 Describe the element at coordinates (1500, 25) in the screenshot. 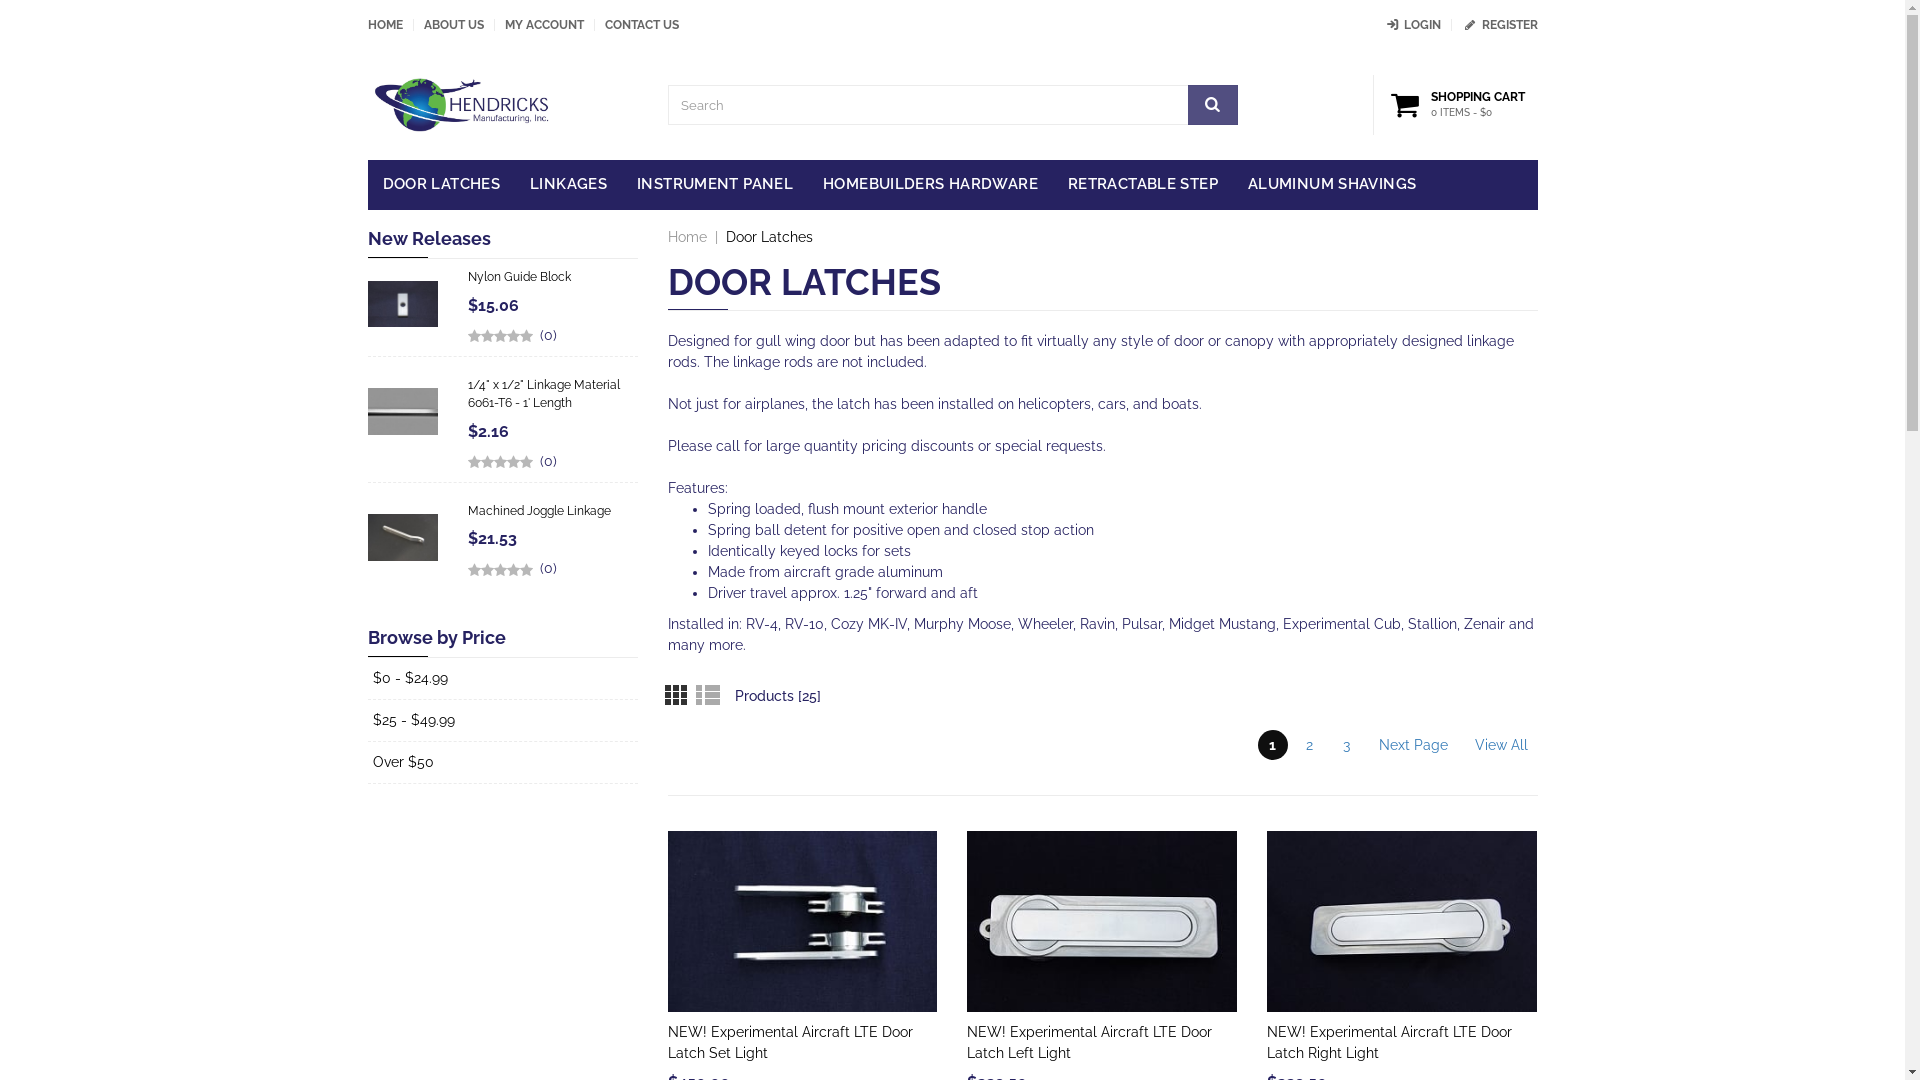

I see `REGISTER` at that location.